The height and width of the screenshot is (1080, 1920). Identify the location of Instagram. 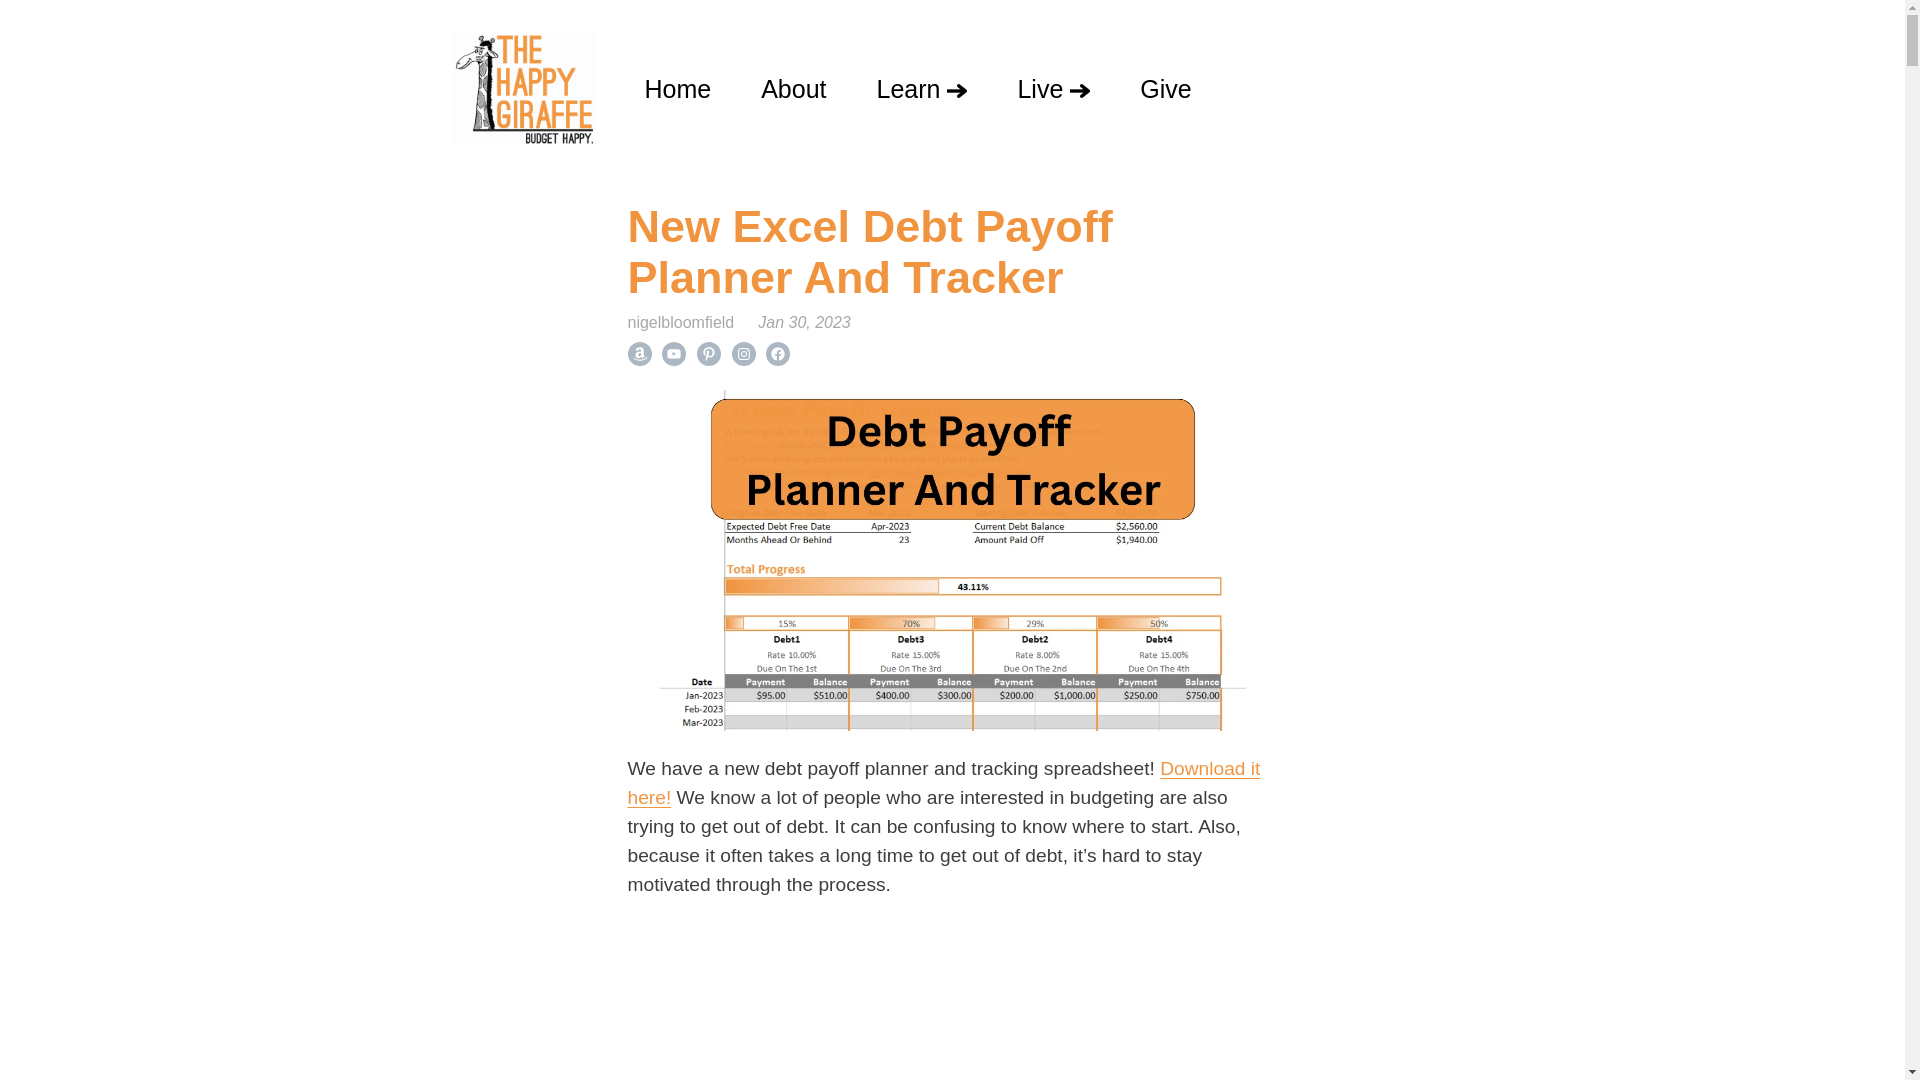
(744, 354).